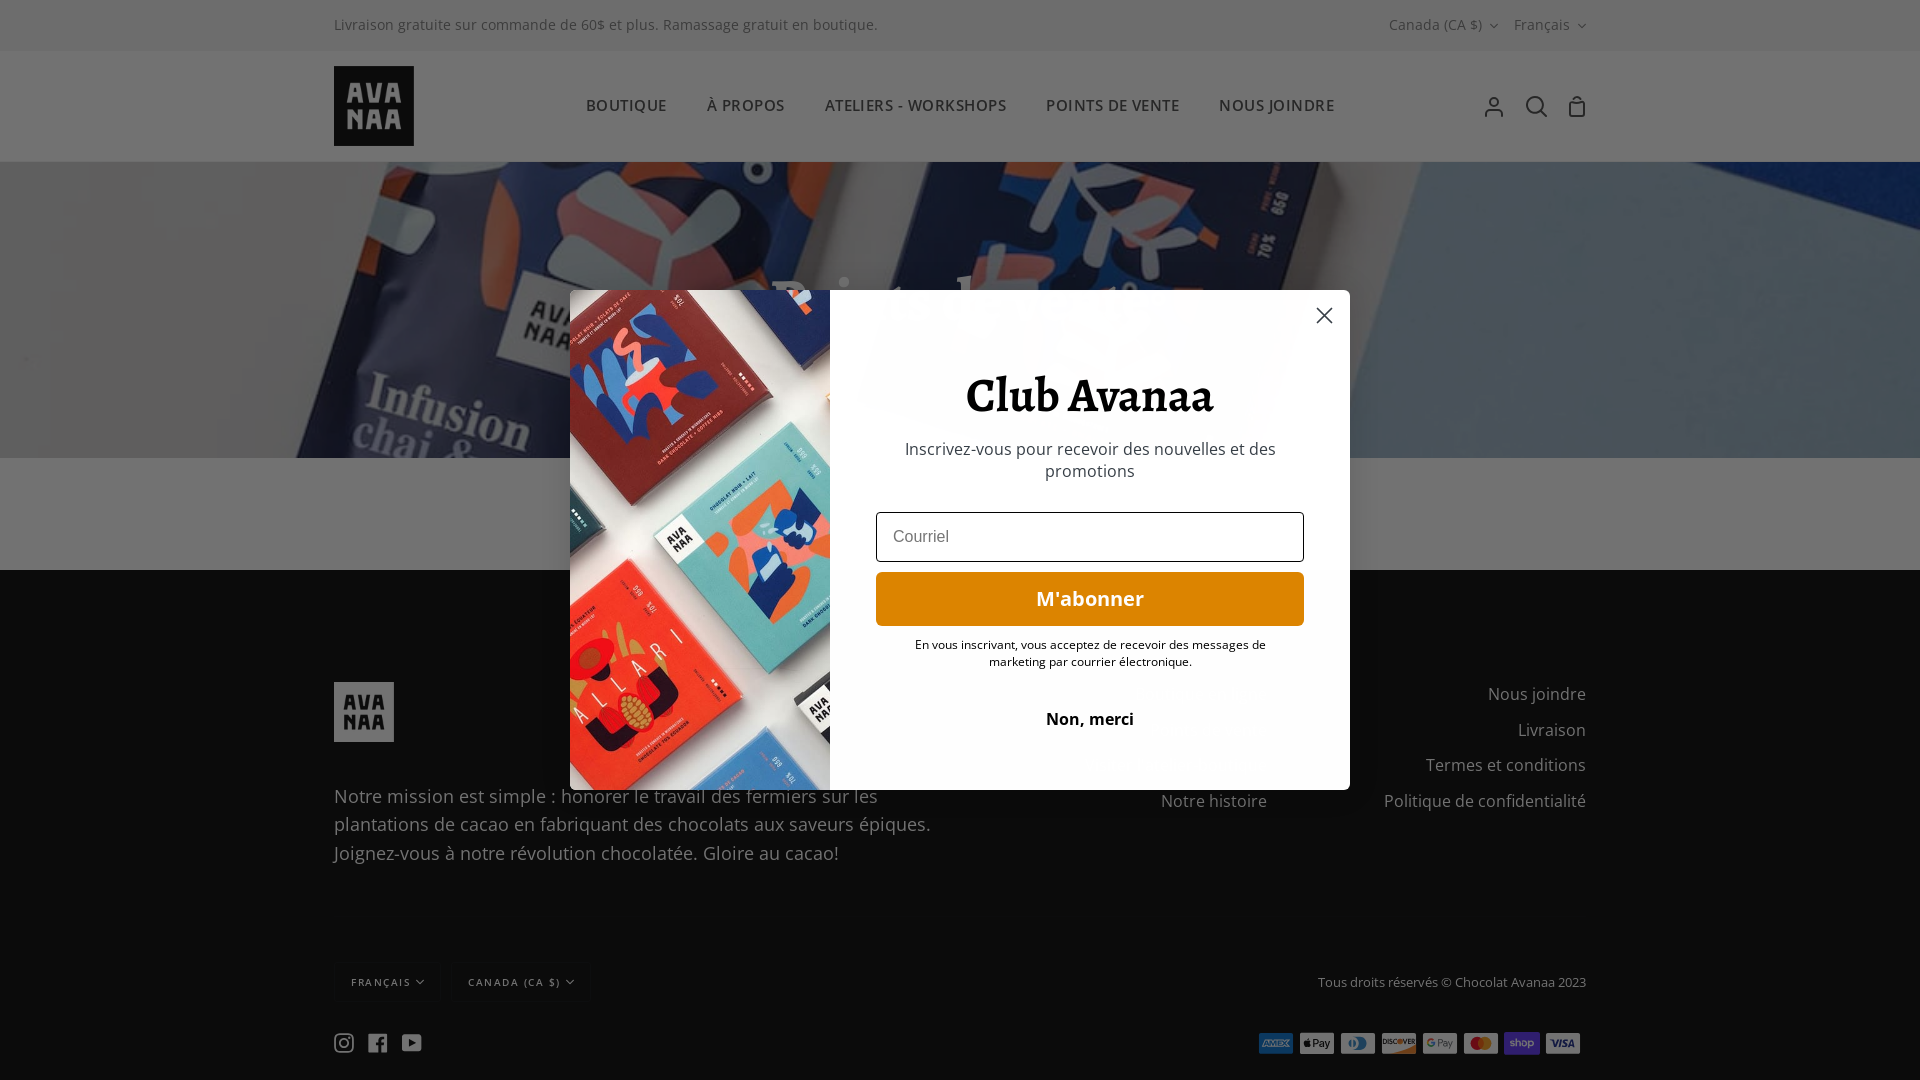 The image size is (1920, 1080). What do you see at coordinates (1208, 730) in the screenshot?
I see `Points de vente` at bounding box center [1208, 730].